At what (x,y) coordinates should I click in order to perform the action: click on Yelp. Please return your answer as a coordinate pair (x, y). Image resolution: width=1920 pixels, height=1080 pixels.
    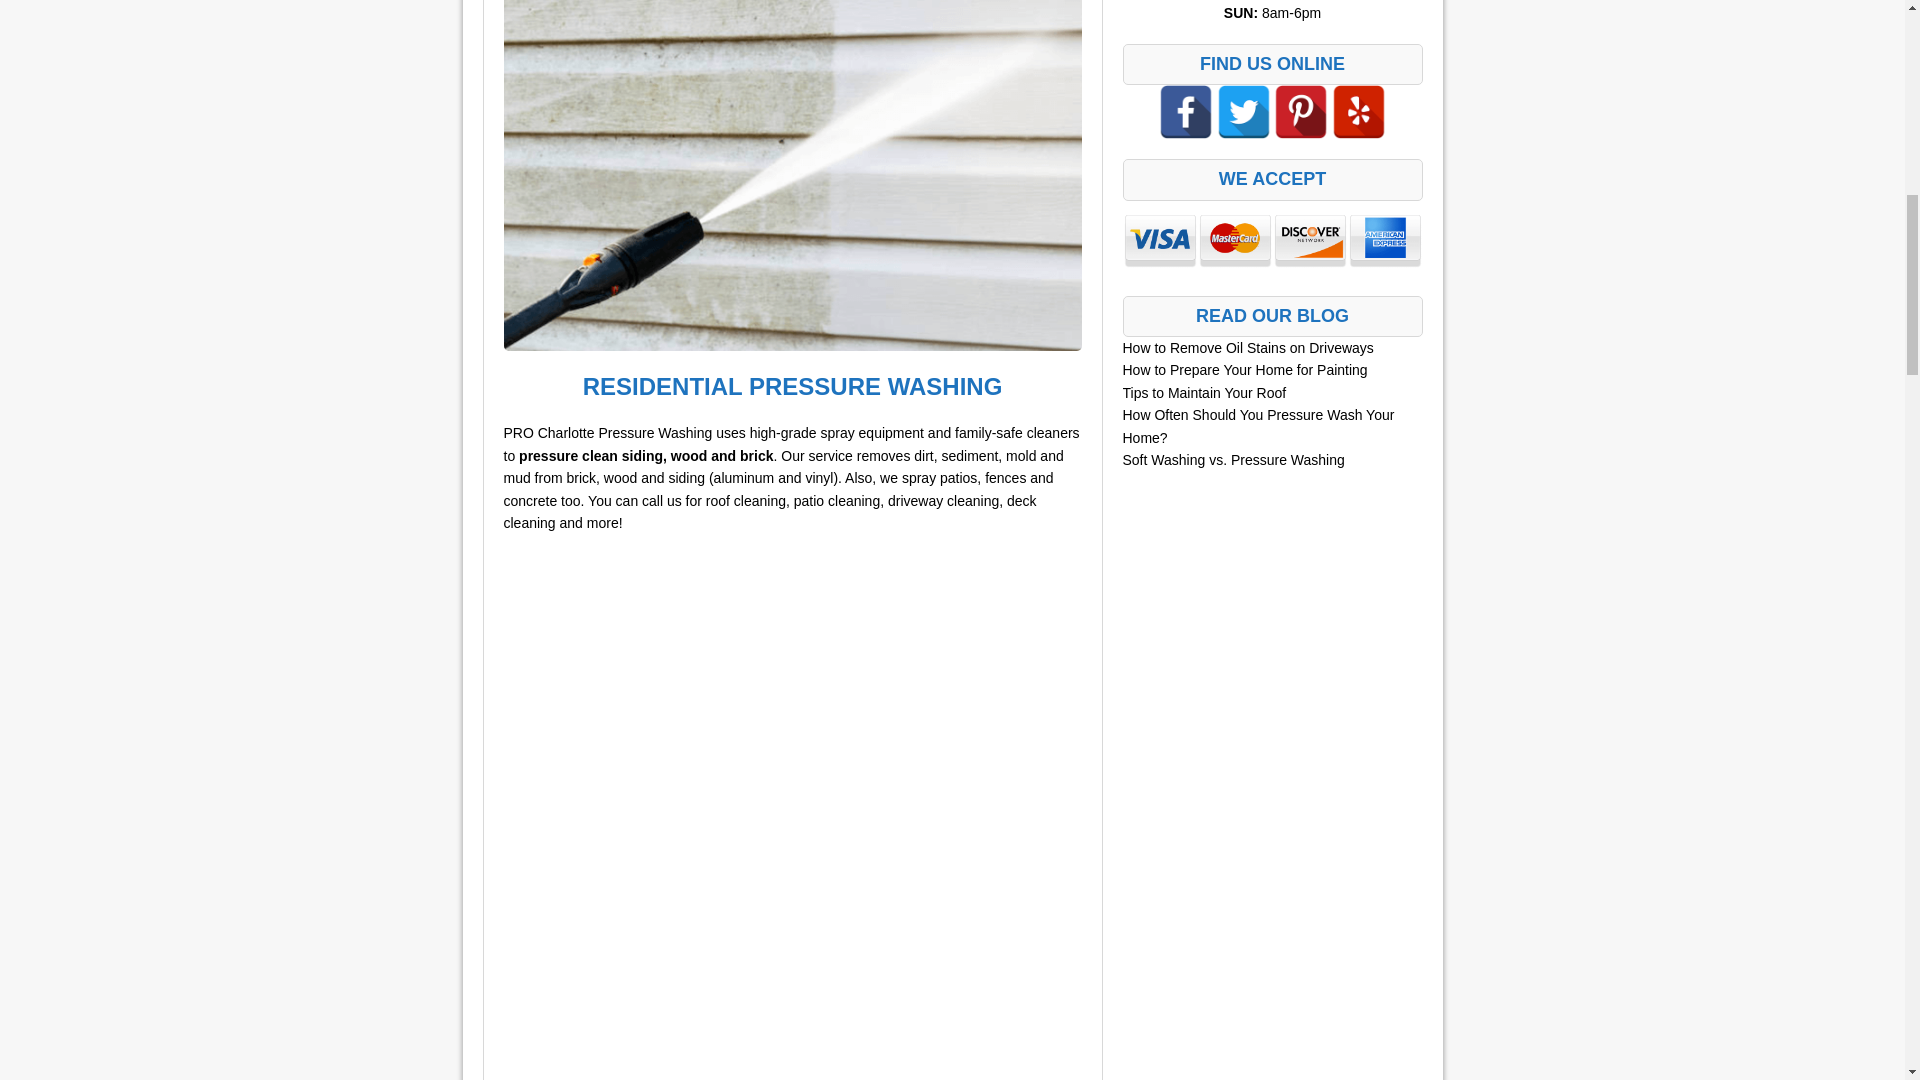
    Looking at the image, I should click on (1359, 112).